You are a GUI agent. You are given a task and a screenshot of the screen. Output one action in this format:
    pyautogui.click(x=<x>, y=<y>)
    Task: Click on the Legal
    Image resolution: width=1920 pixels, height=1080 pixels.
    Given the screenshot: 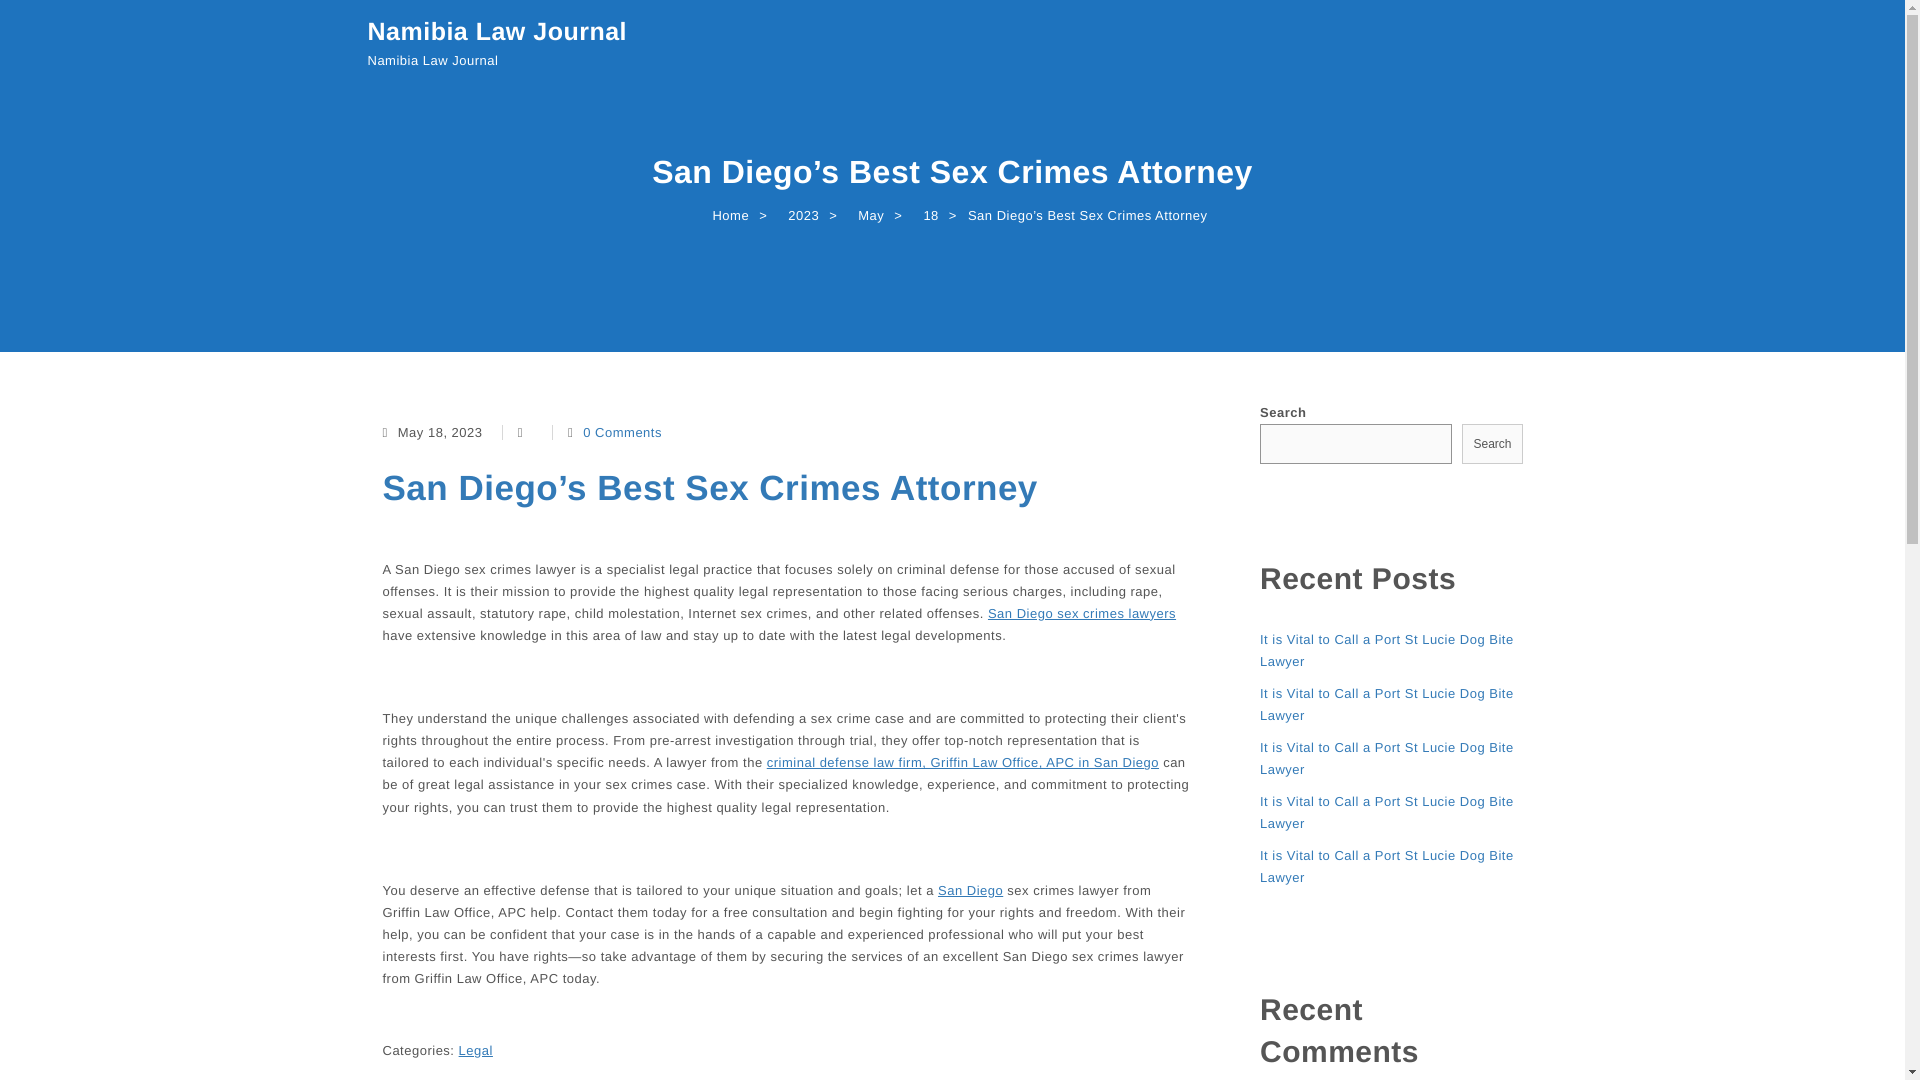 What is the action you would take?
    pyautogui.click(x=476, y=1050)
    